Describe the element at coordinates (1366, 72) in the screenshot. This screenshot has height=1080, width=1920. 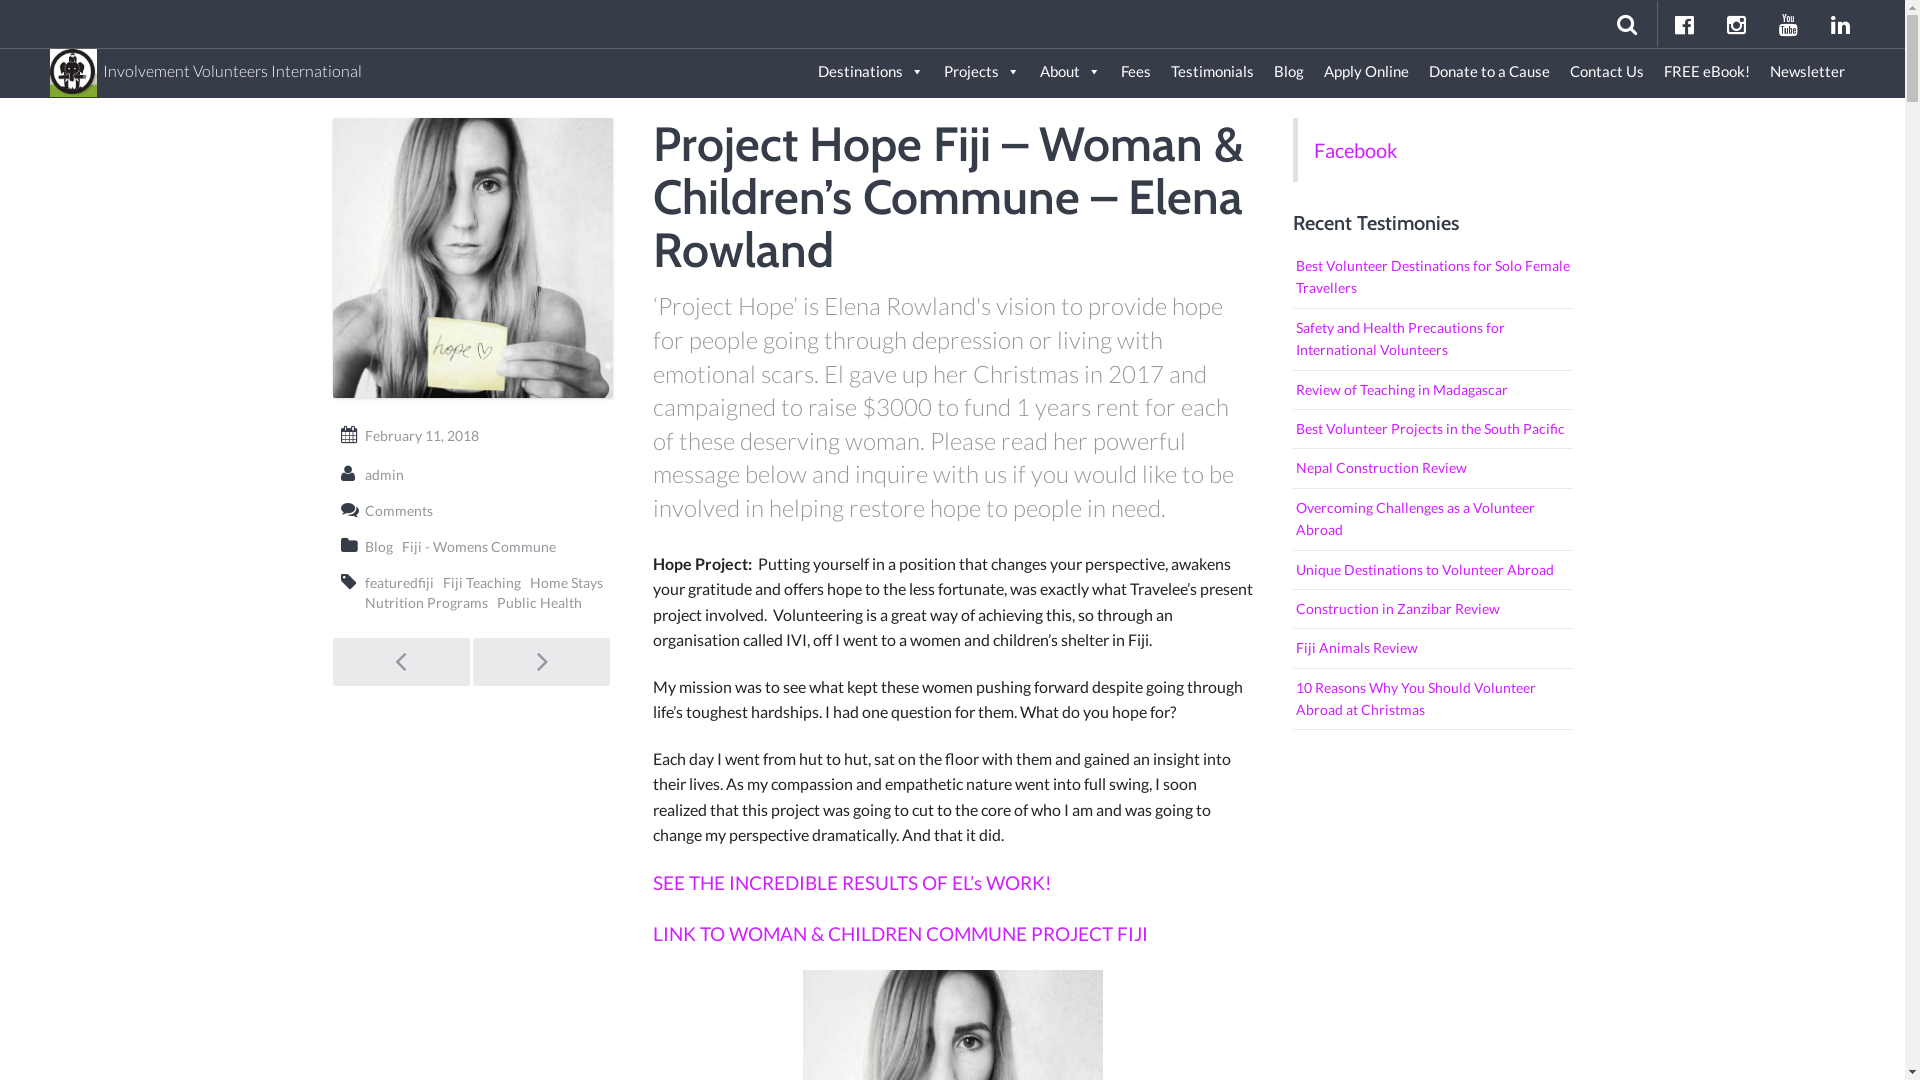
I see `Apply Online` at that location.